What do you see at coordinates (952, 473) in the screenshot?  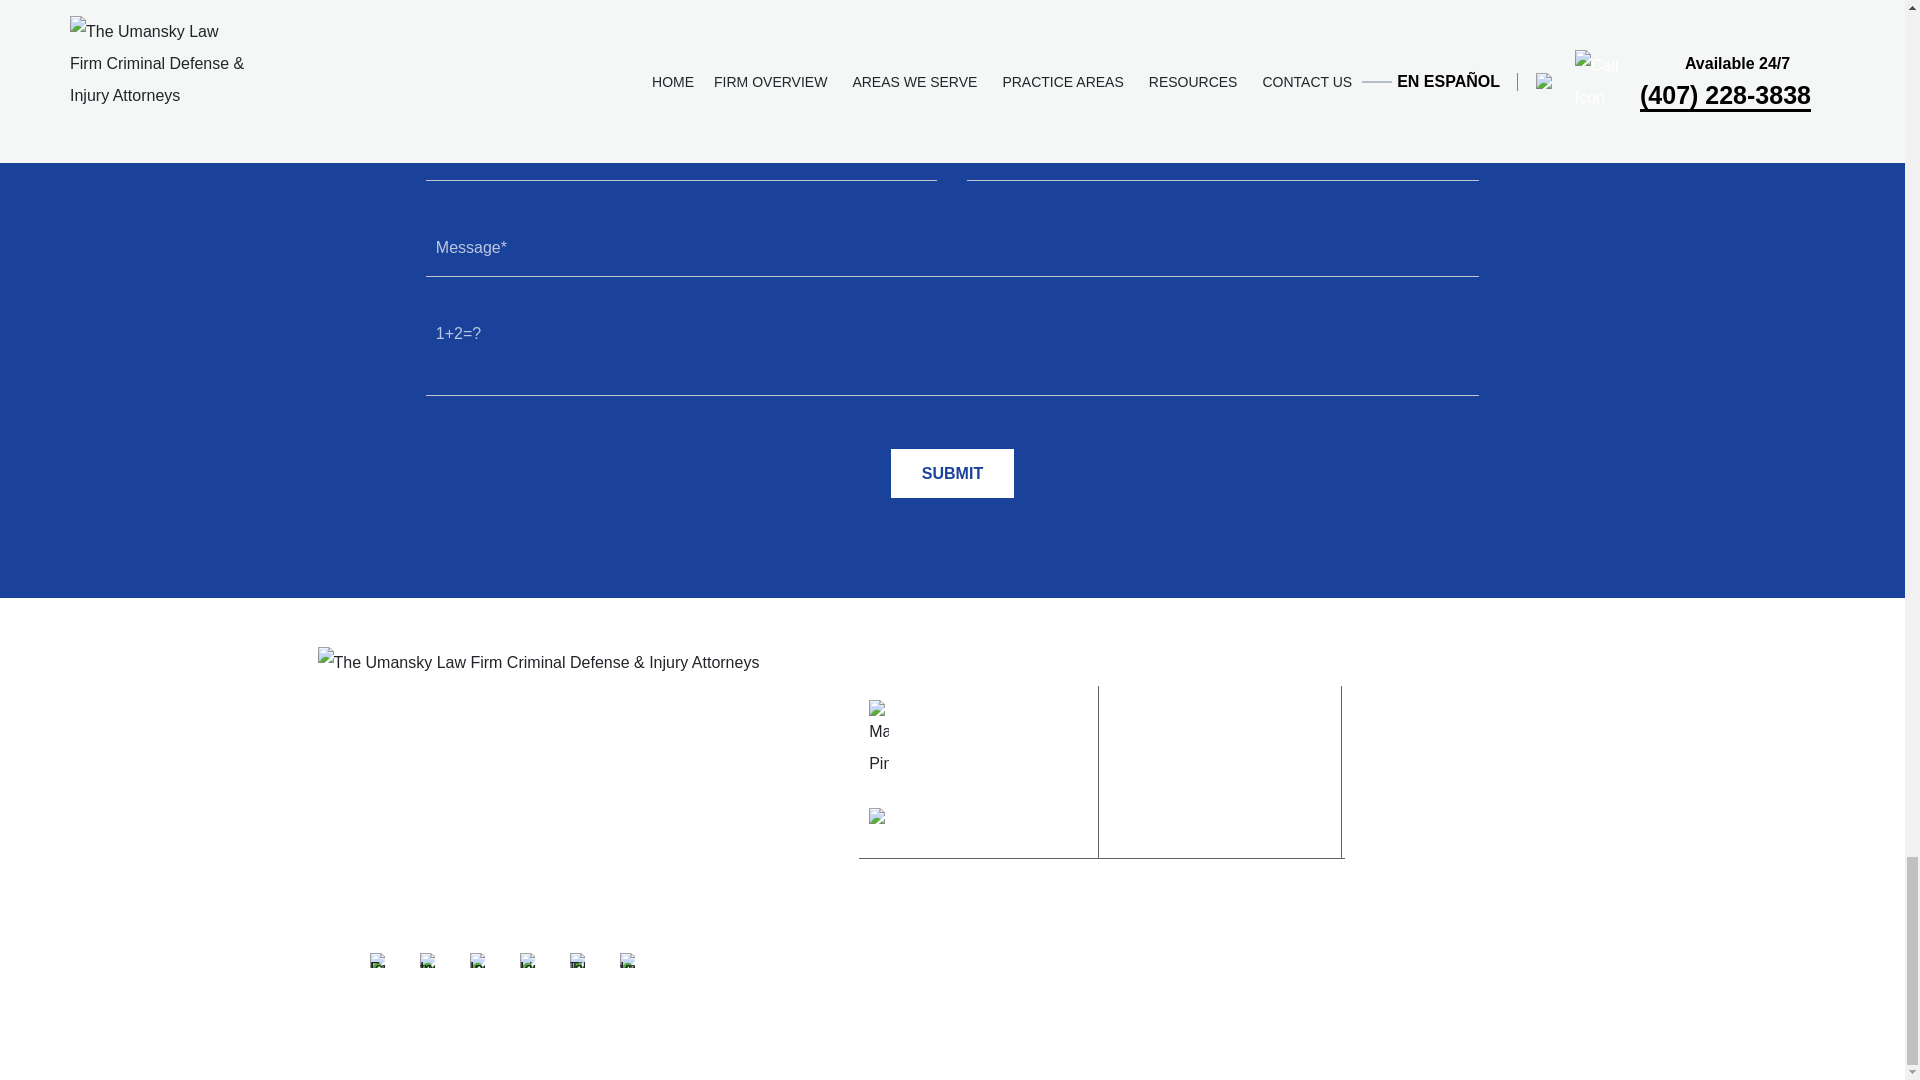 I see `Submit` at bounding box center [952, 473].